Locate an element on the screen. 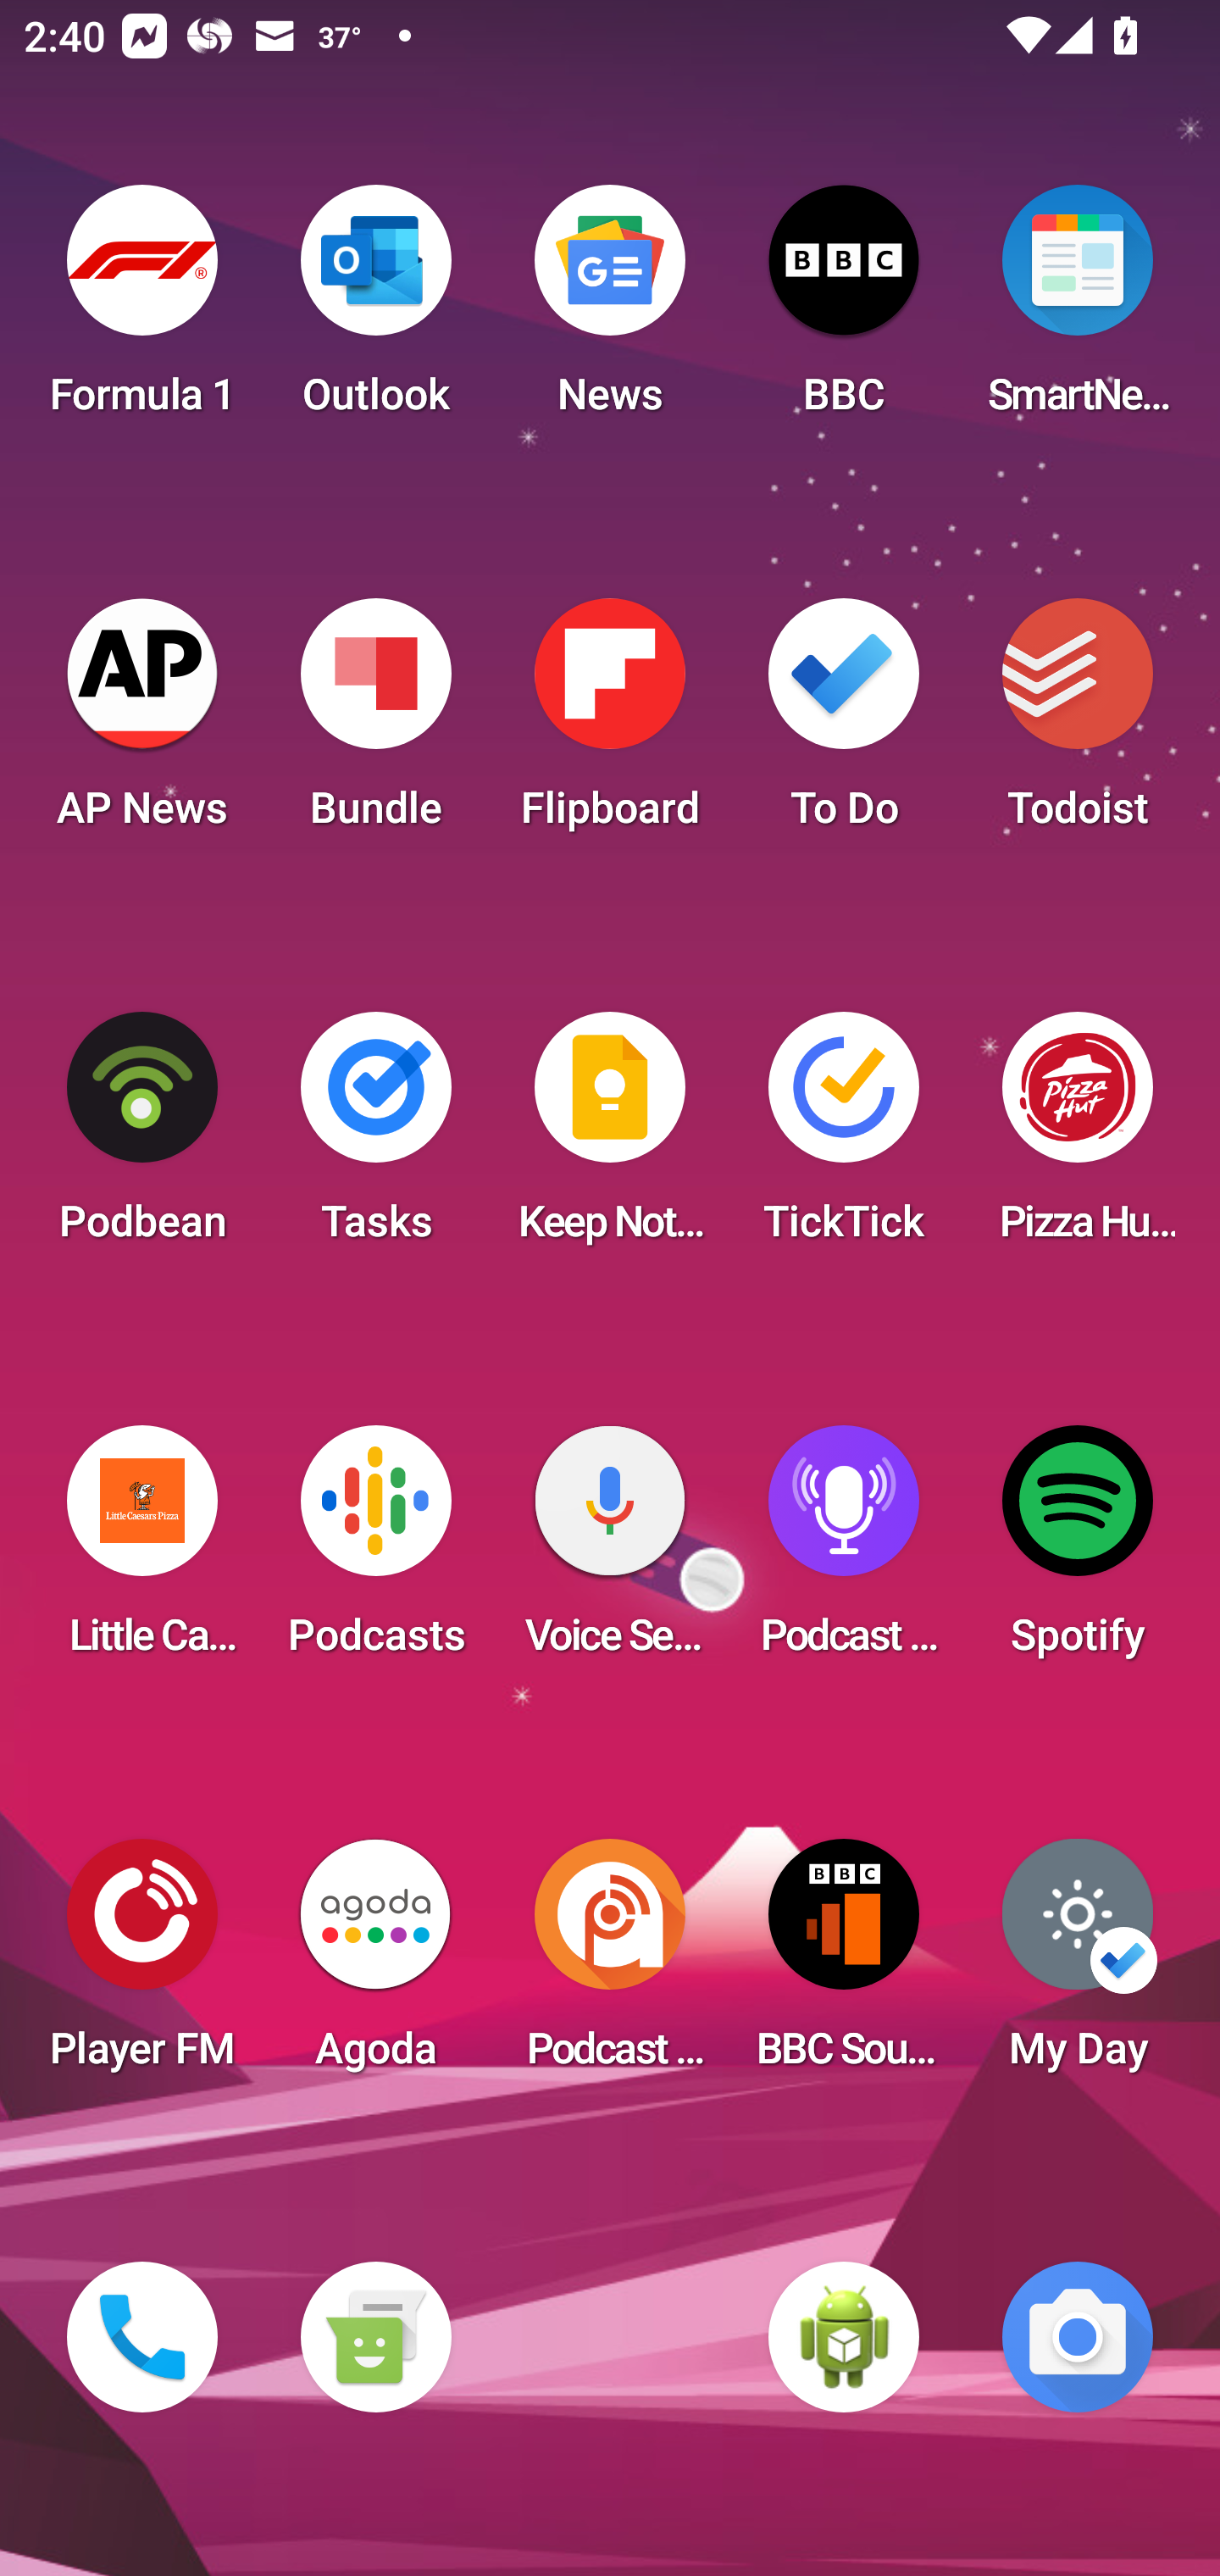 This screenshot has height=2576, width=1220. BBC is located at coordinates (844, 310).